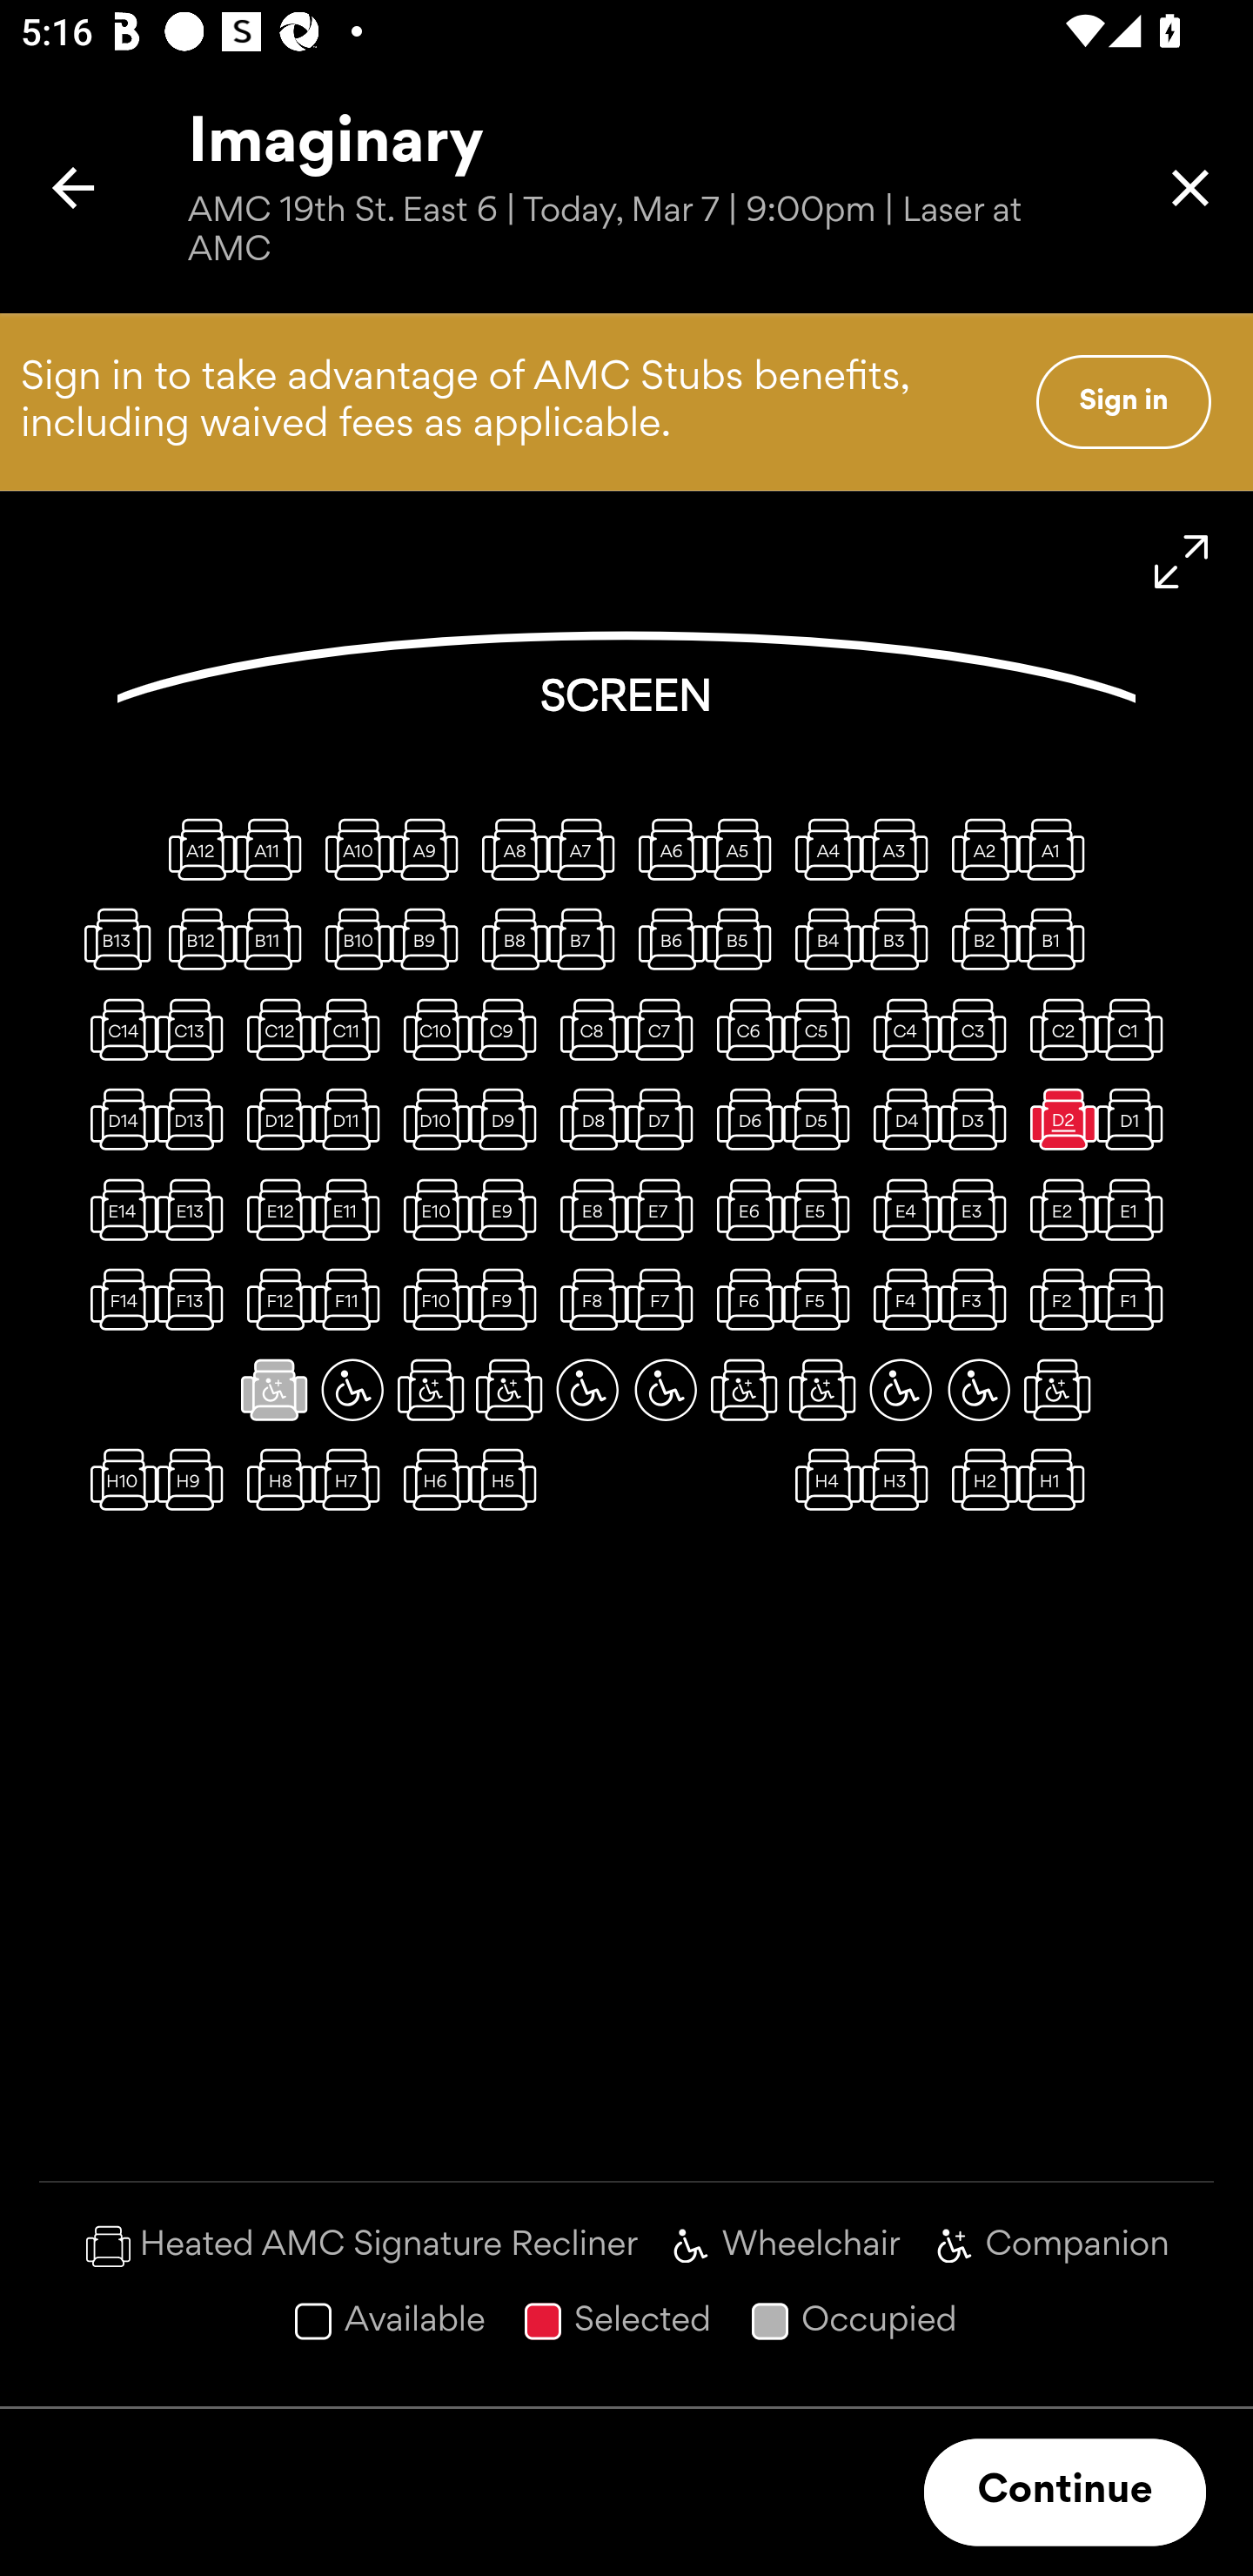  What do you see at coordinates (1065, 2492) in the screenshot?
I see `Continue` at bounding box center [1065, 2492].